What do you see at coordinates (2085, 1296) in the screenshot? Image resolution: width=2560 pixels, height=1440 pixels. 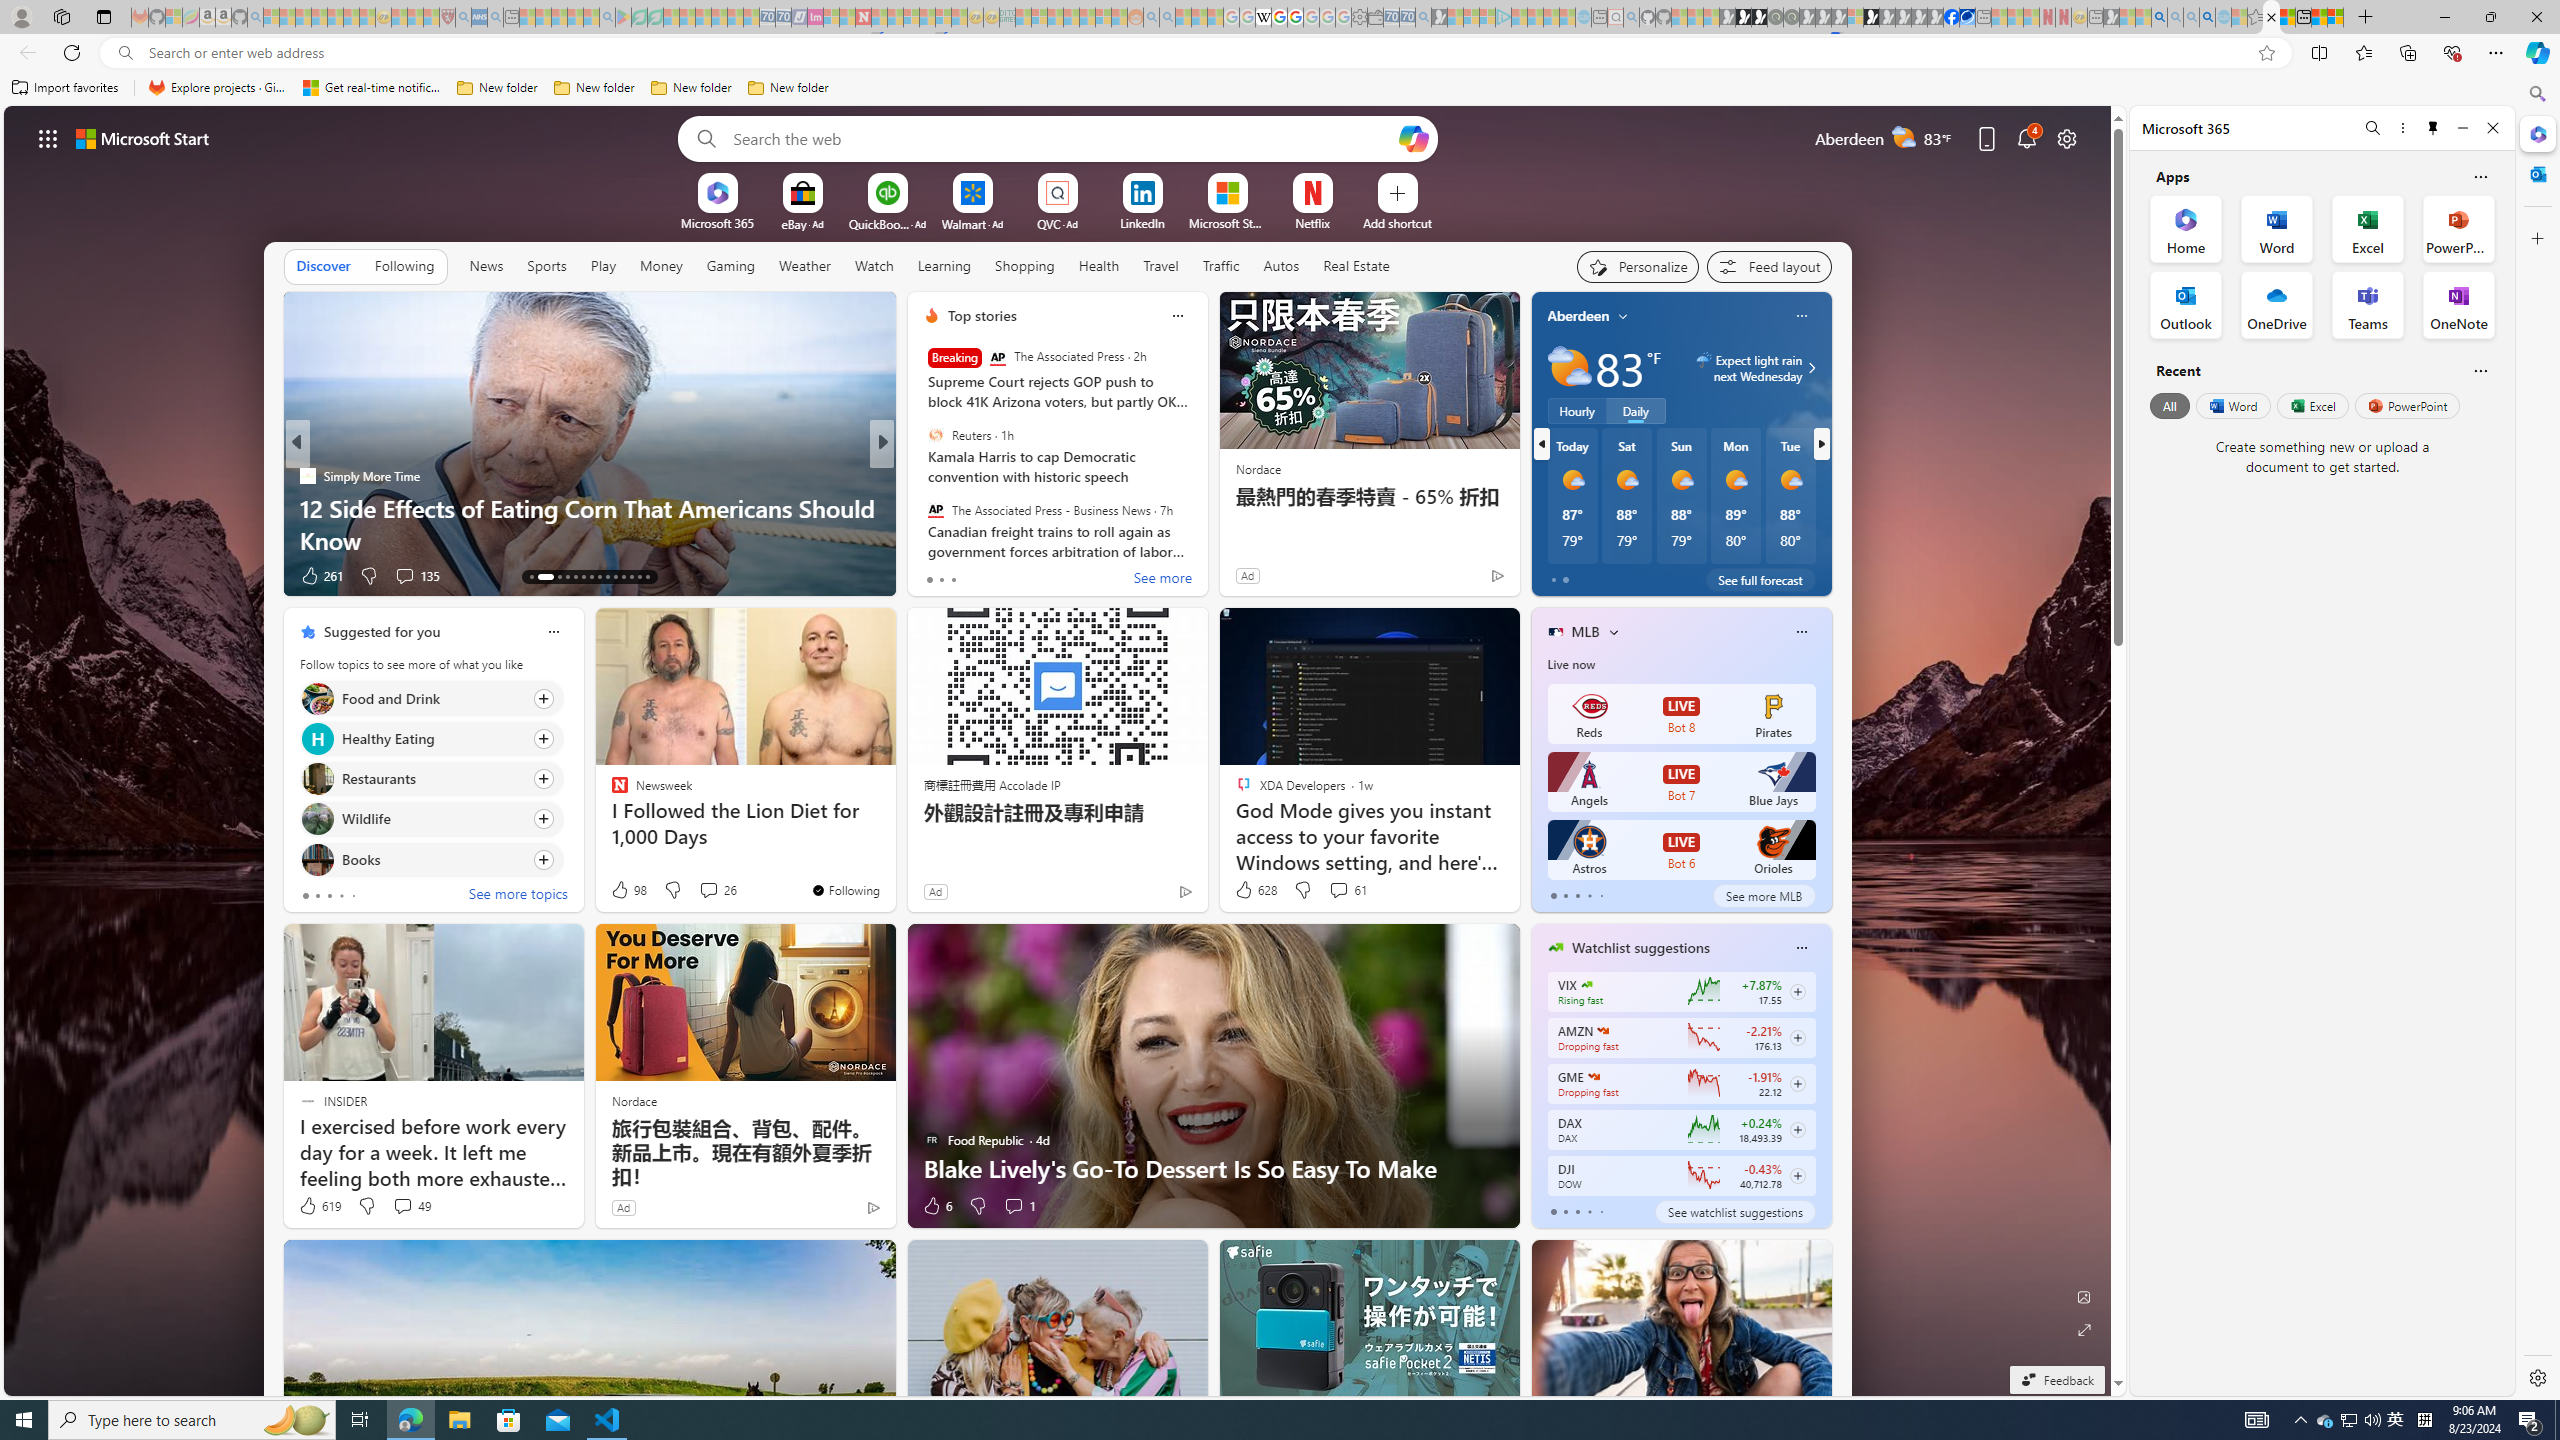 I see `Edit Background` at bounding box center [2085, 1296].